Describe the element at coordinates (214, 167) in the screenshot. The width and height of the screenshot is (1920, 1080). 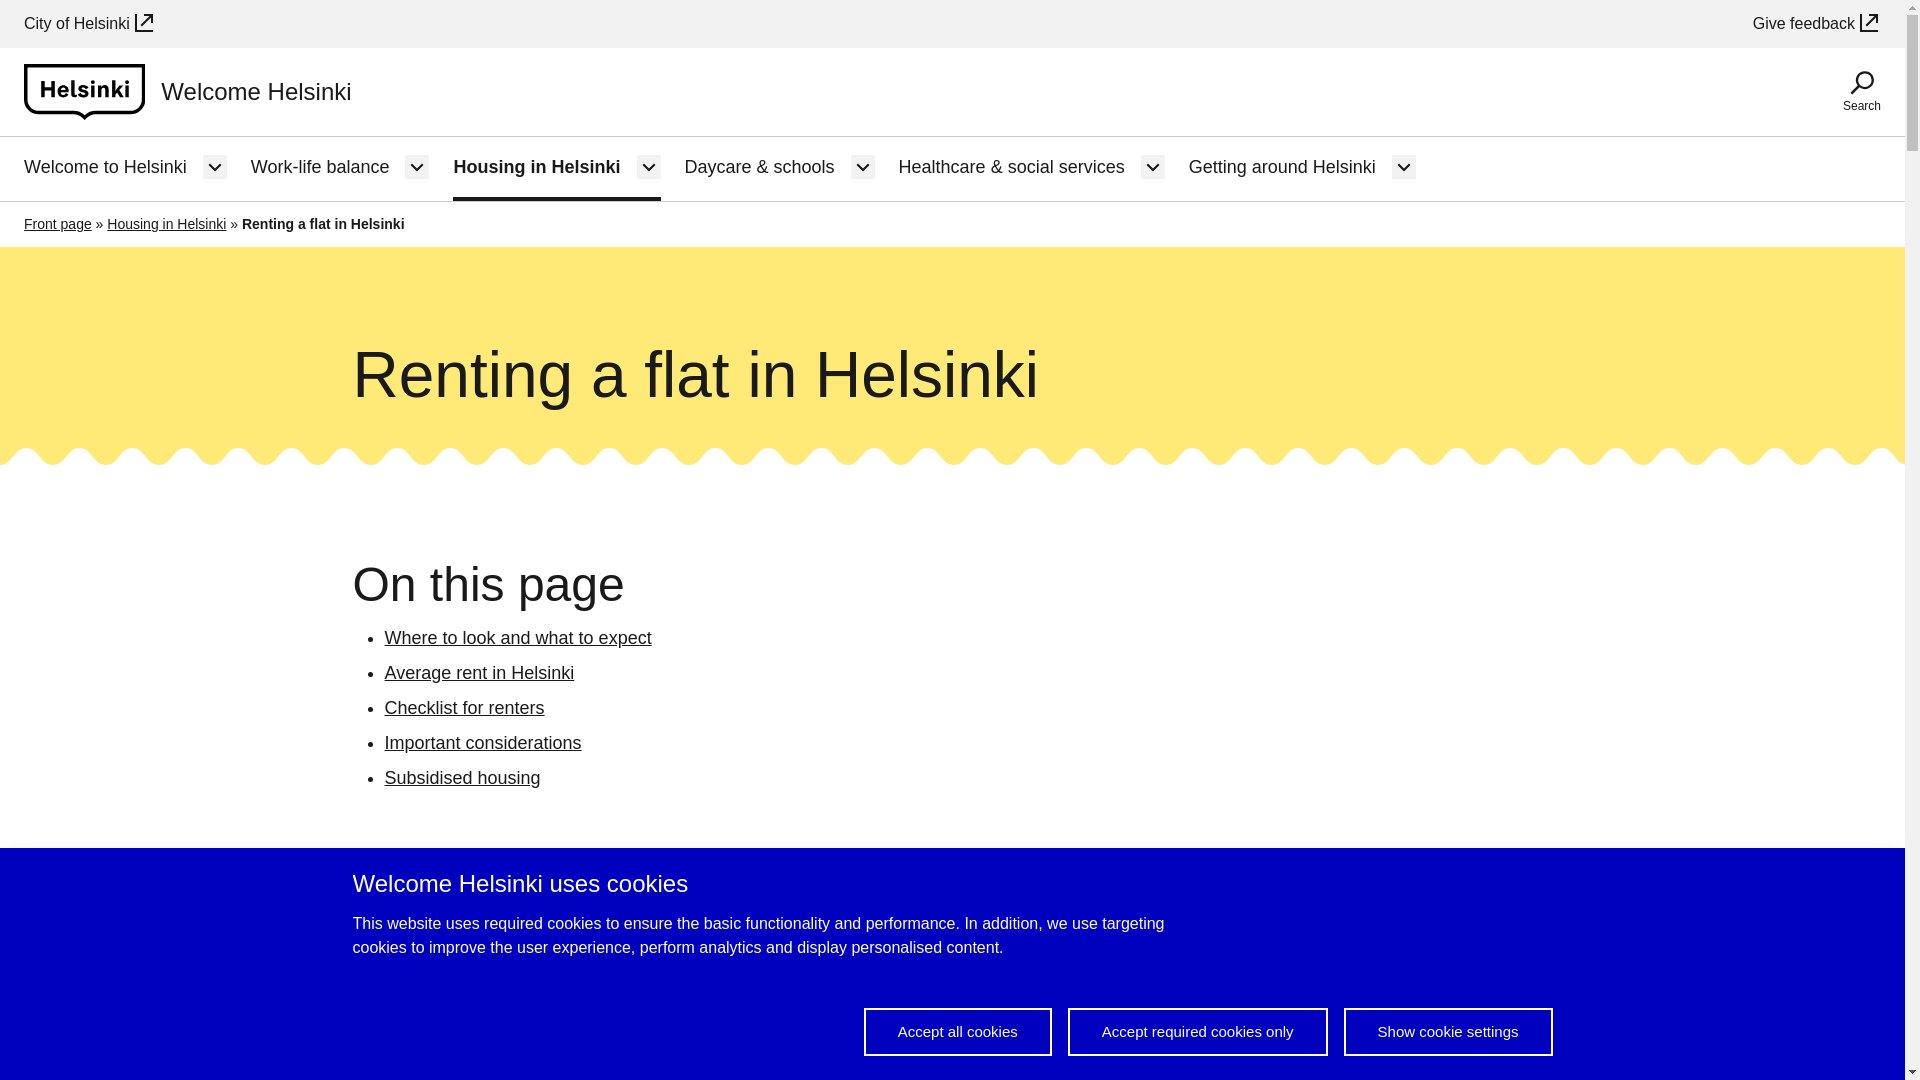
I see `Toggle submenu for Welcome to Helsinki` at that location.